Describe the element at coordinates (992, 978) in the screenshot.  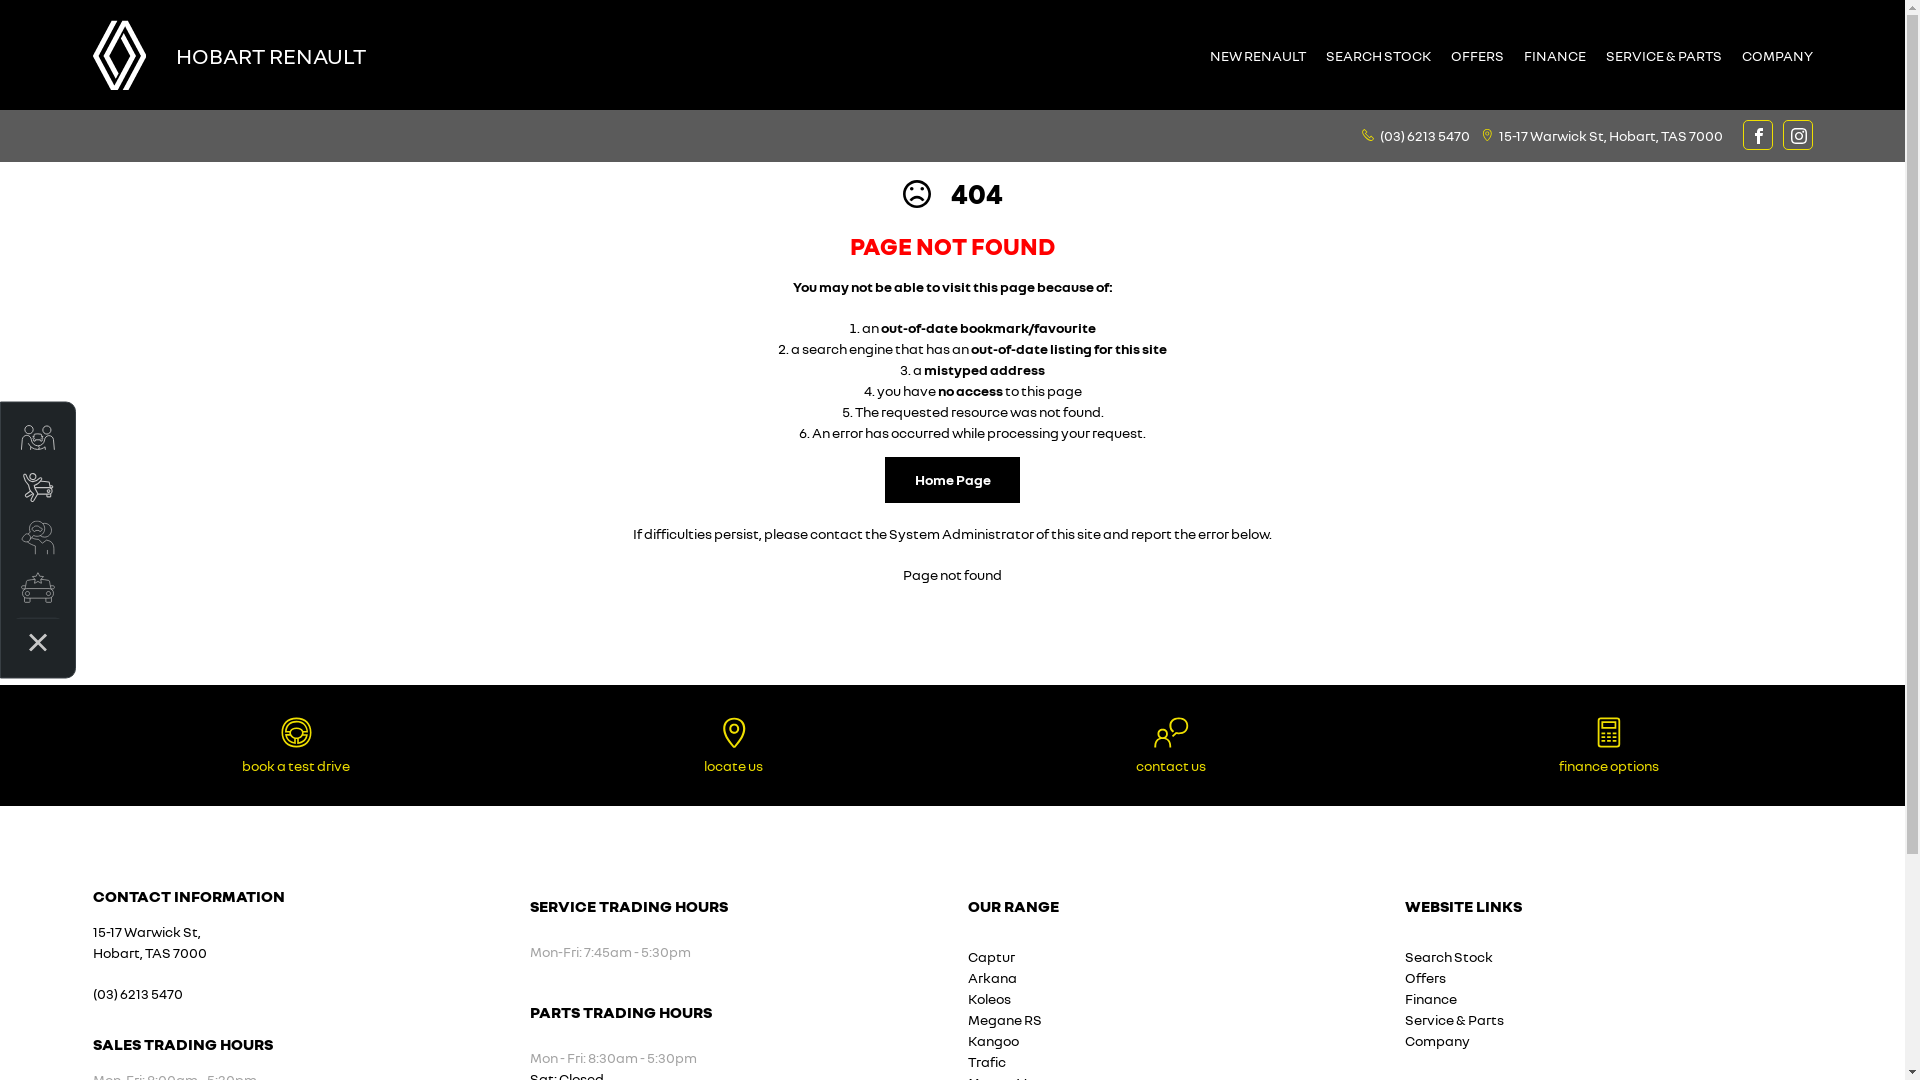
I see `Arkana` at that location.